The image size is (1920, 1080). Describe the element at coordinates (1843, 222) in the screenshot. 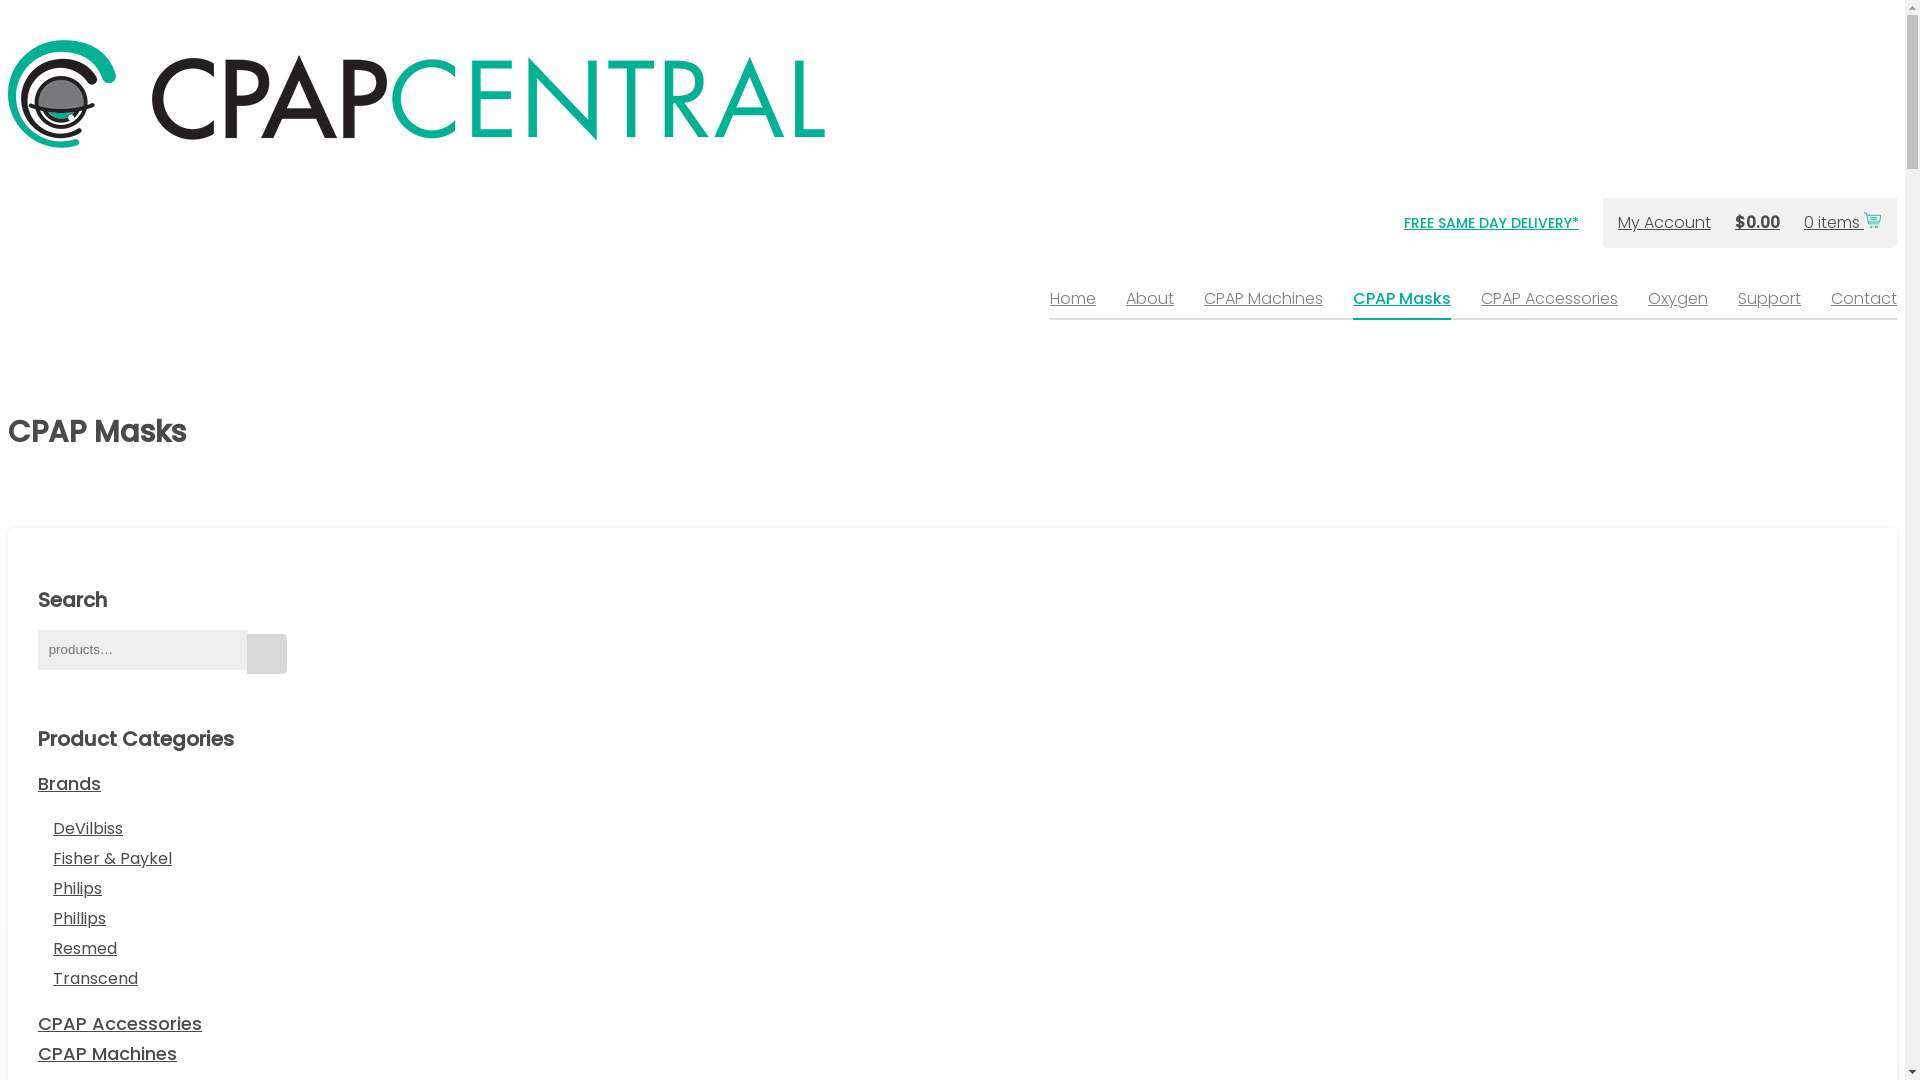

I see `0 items` at that location.